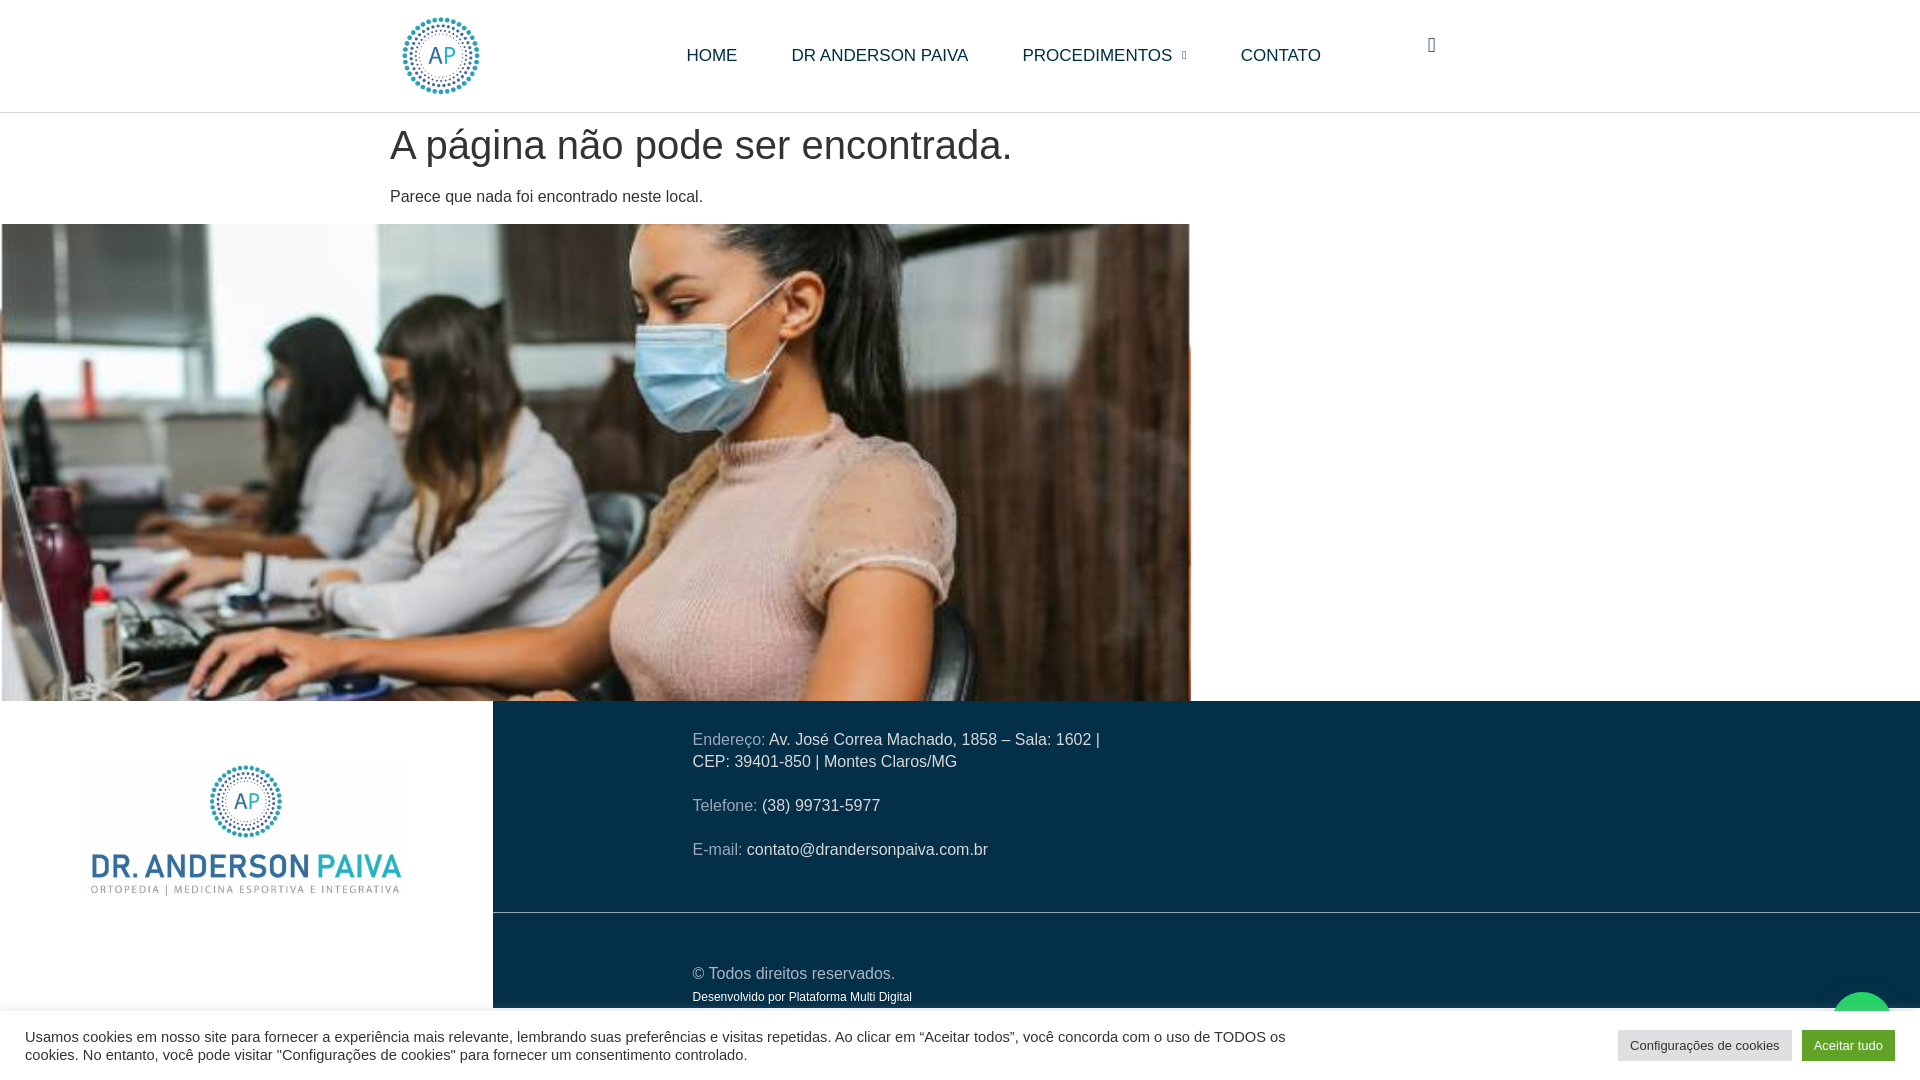  Describe the element at coordinates (879, 56) in the screenshot. I see `DR ANDERSON PAIVA` at that location.